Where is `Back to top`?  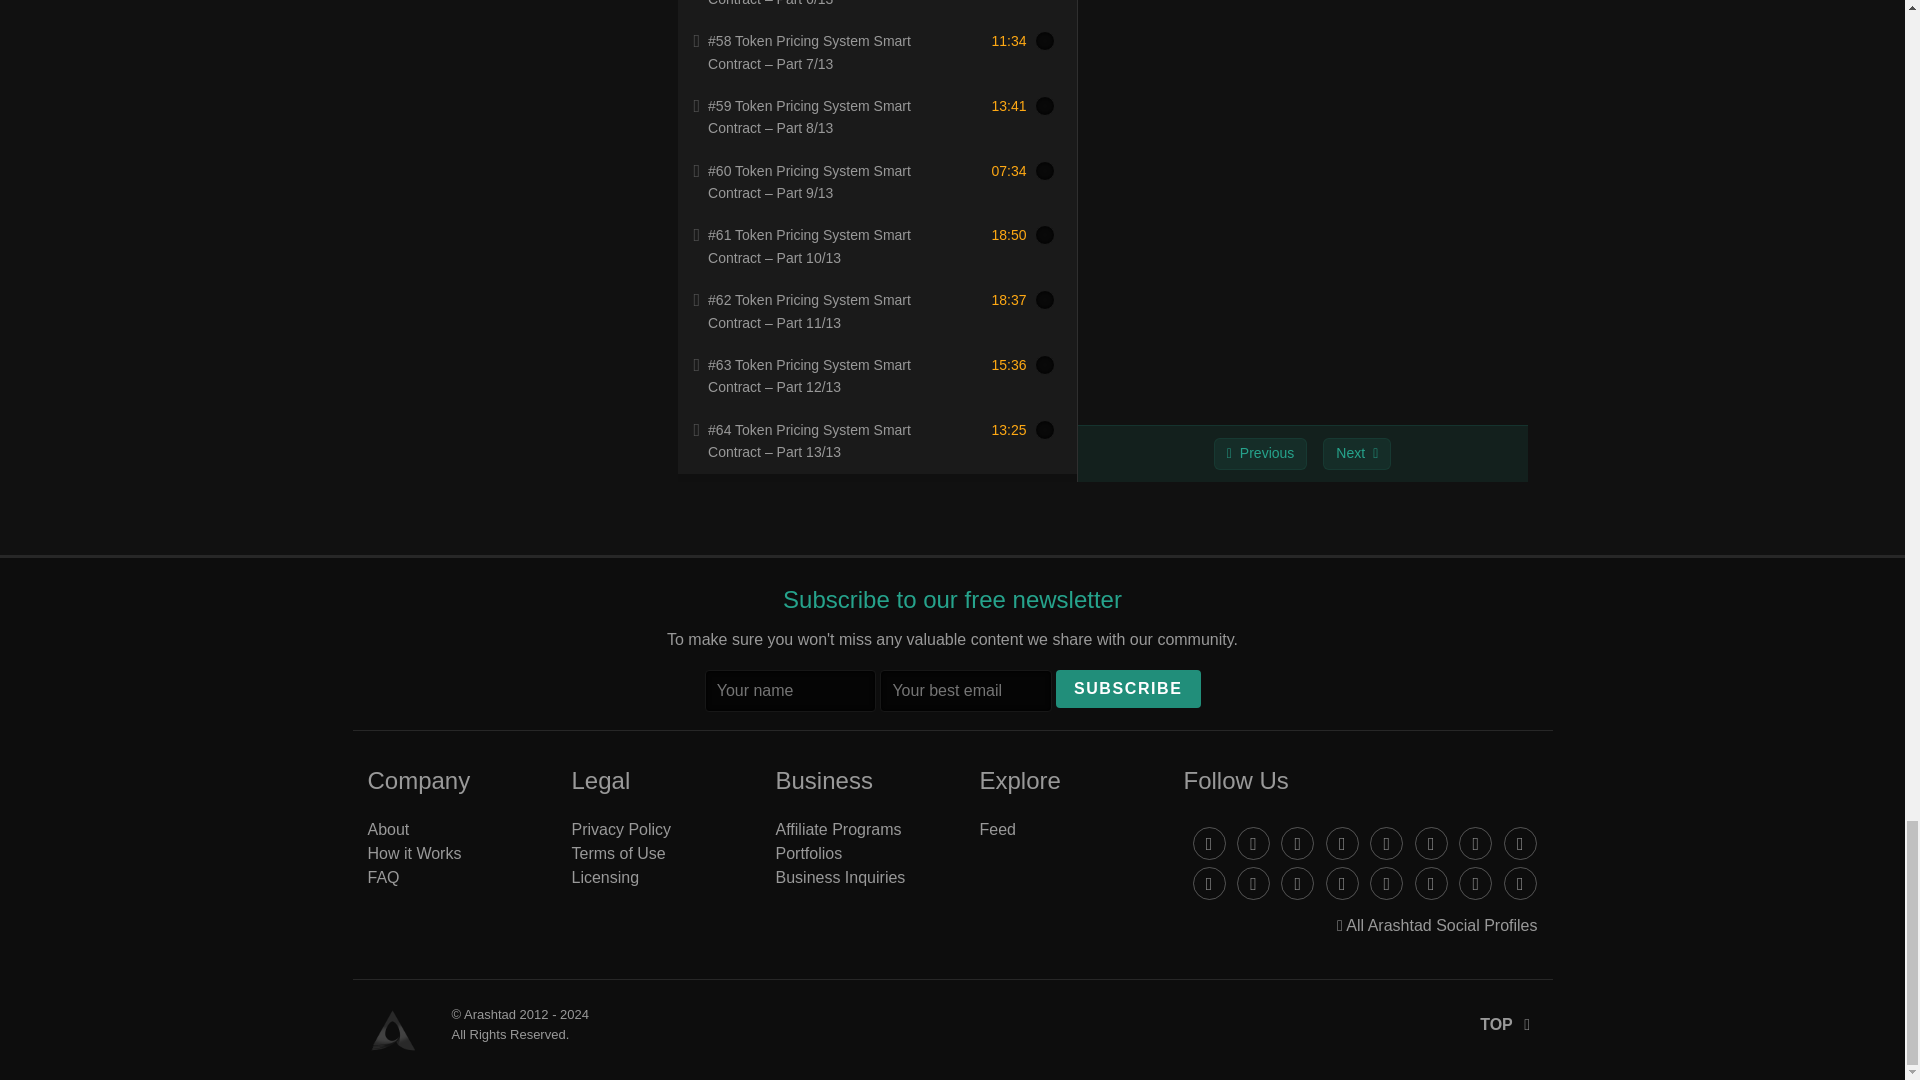 Back to top is located at coordinates (1508, 1024).